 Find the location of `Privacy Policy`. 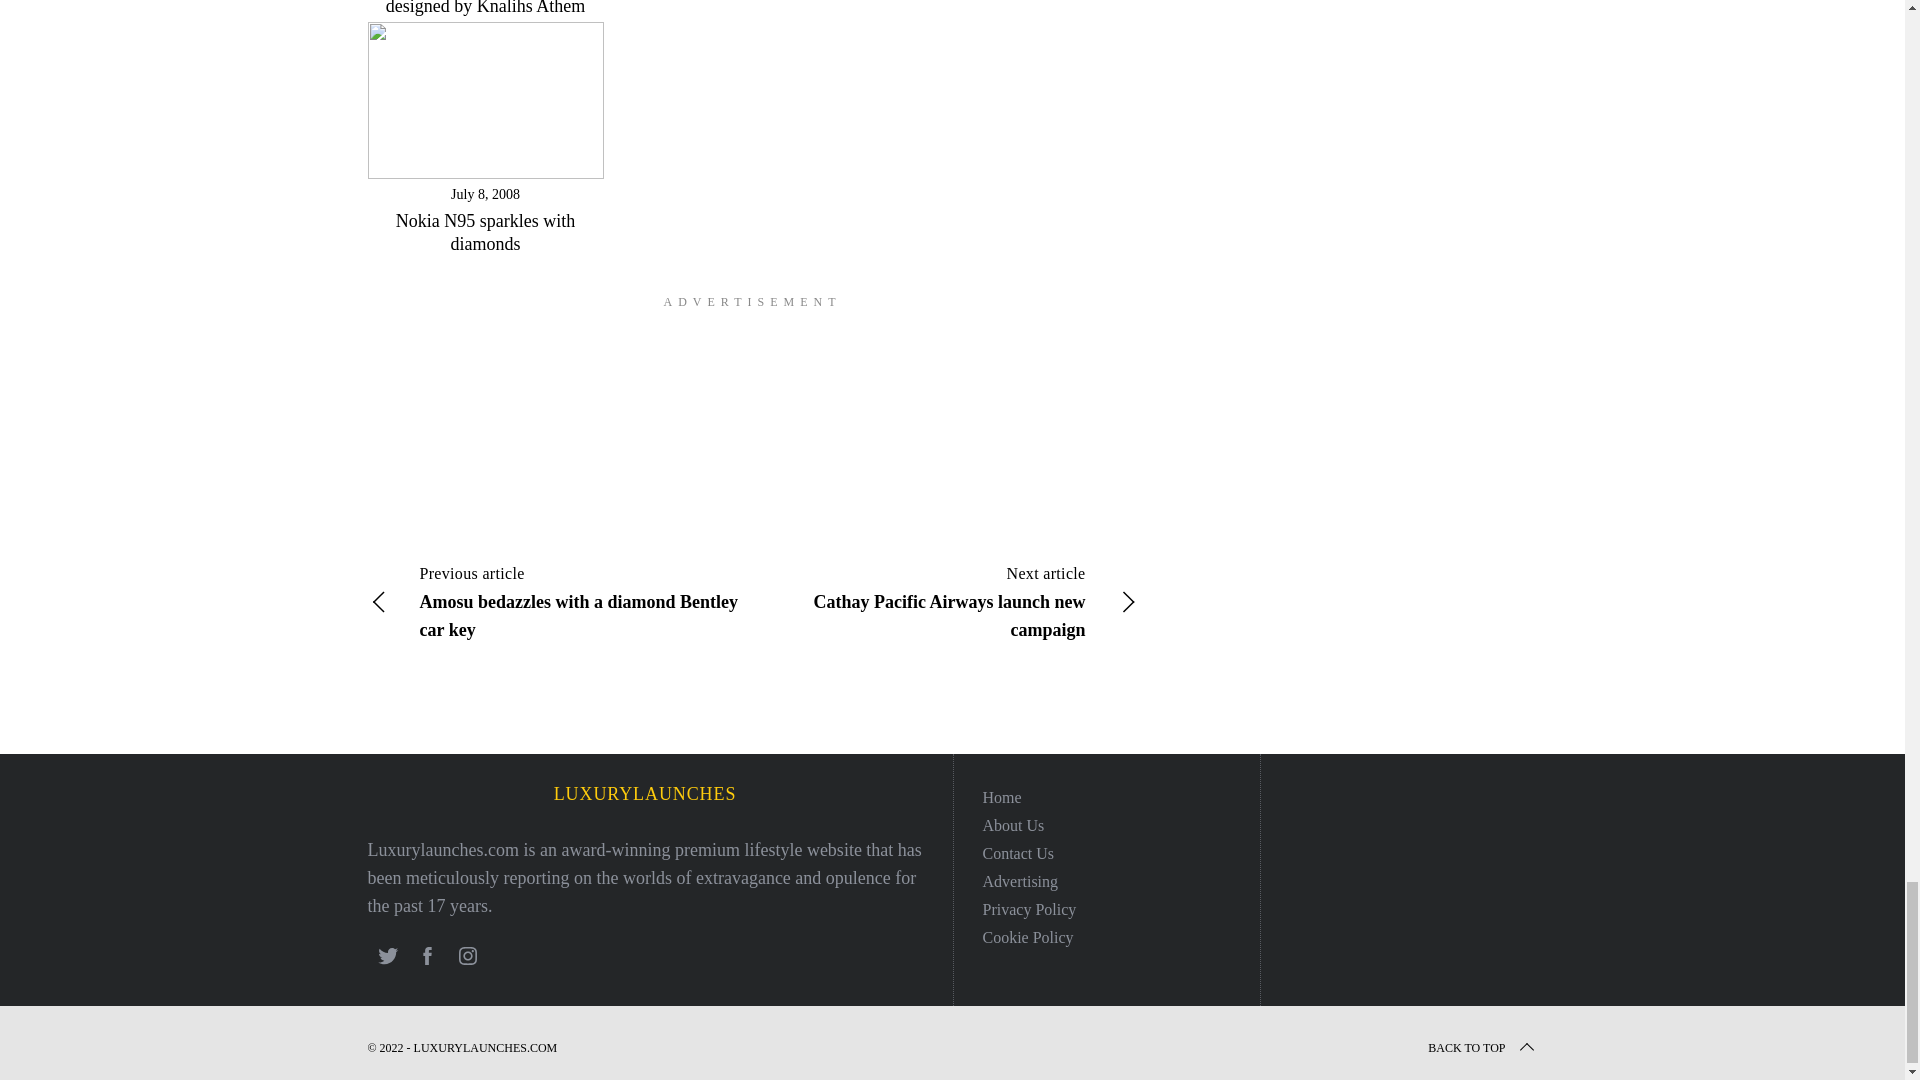

Privacy Policy is located at coordinates (1028, 909).